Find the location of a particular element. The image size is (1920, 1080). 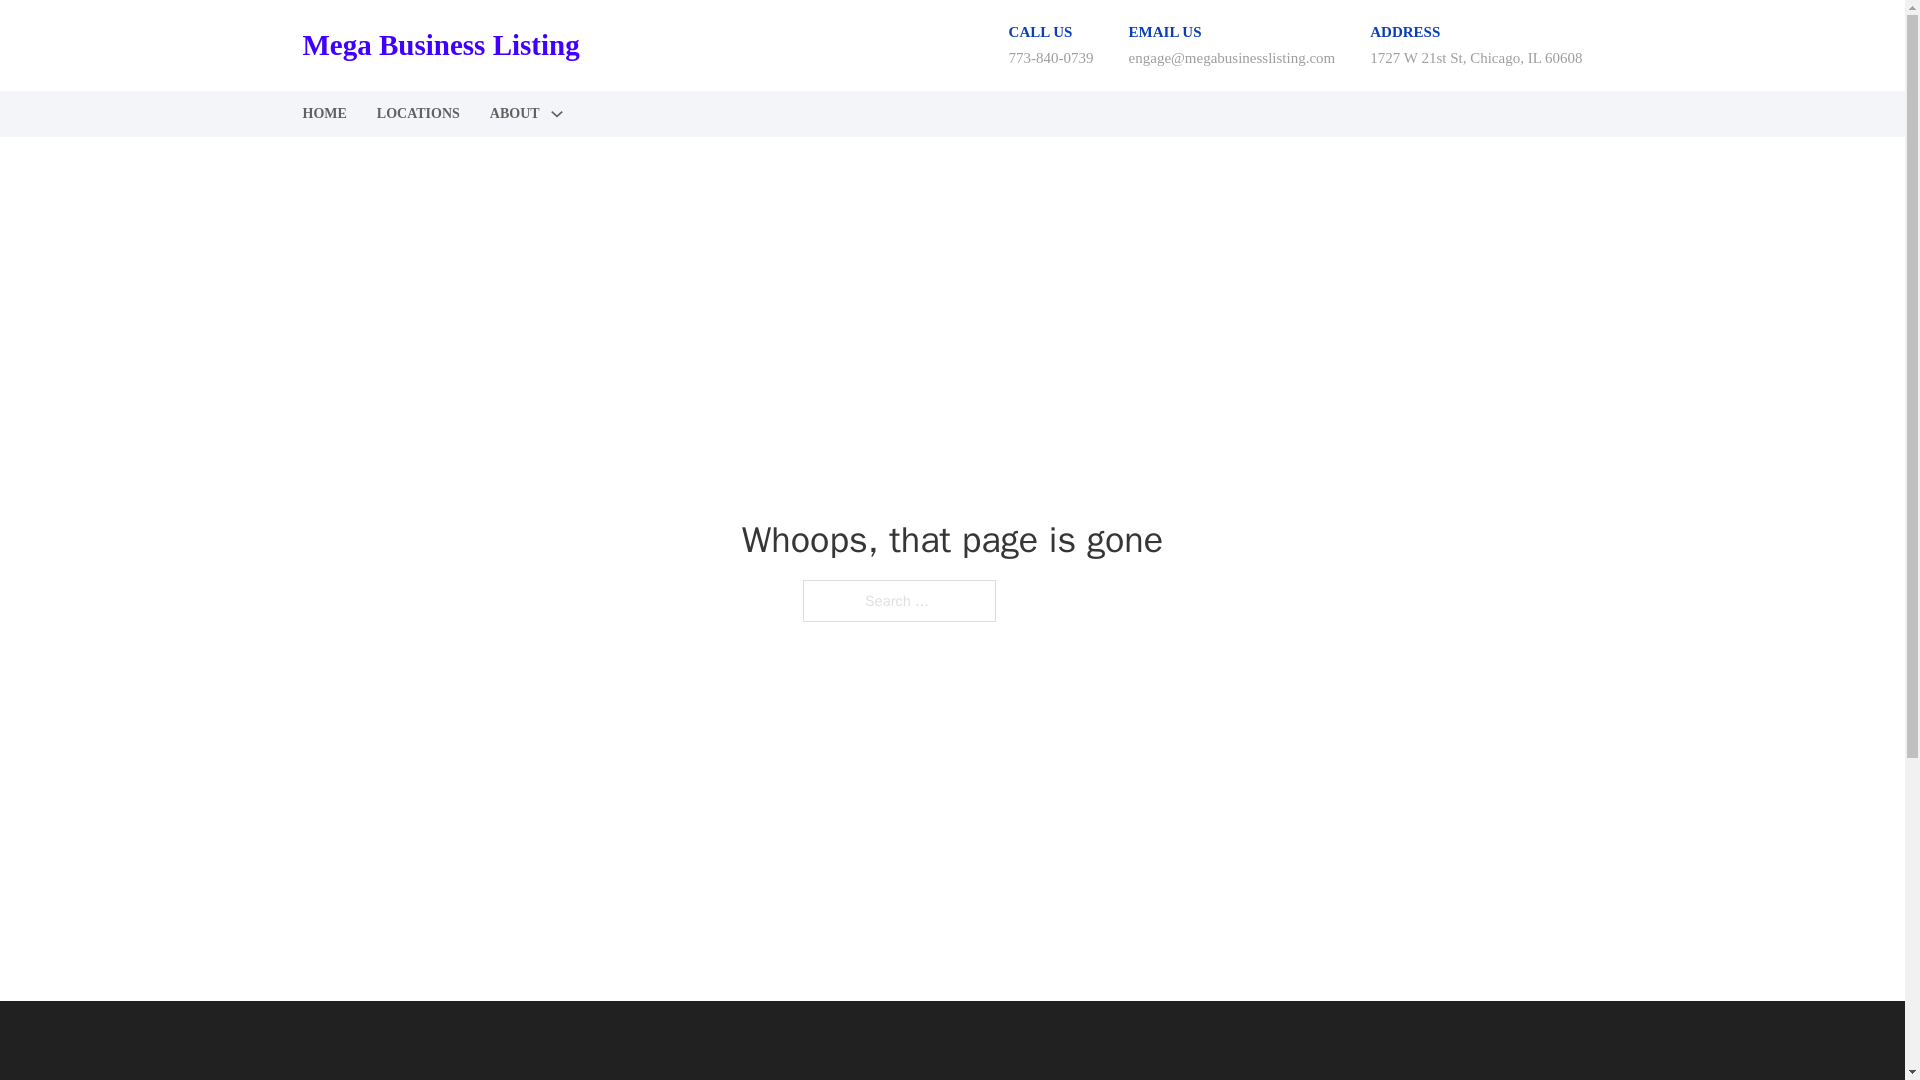

773-840-0739 is located at coordinates (1052, 57).